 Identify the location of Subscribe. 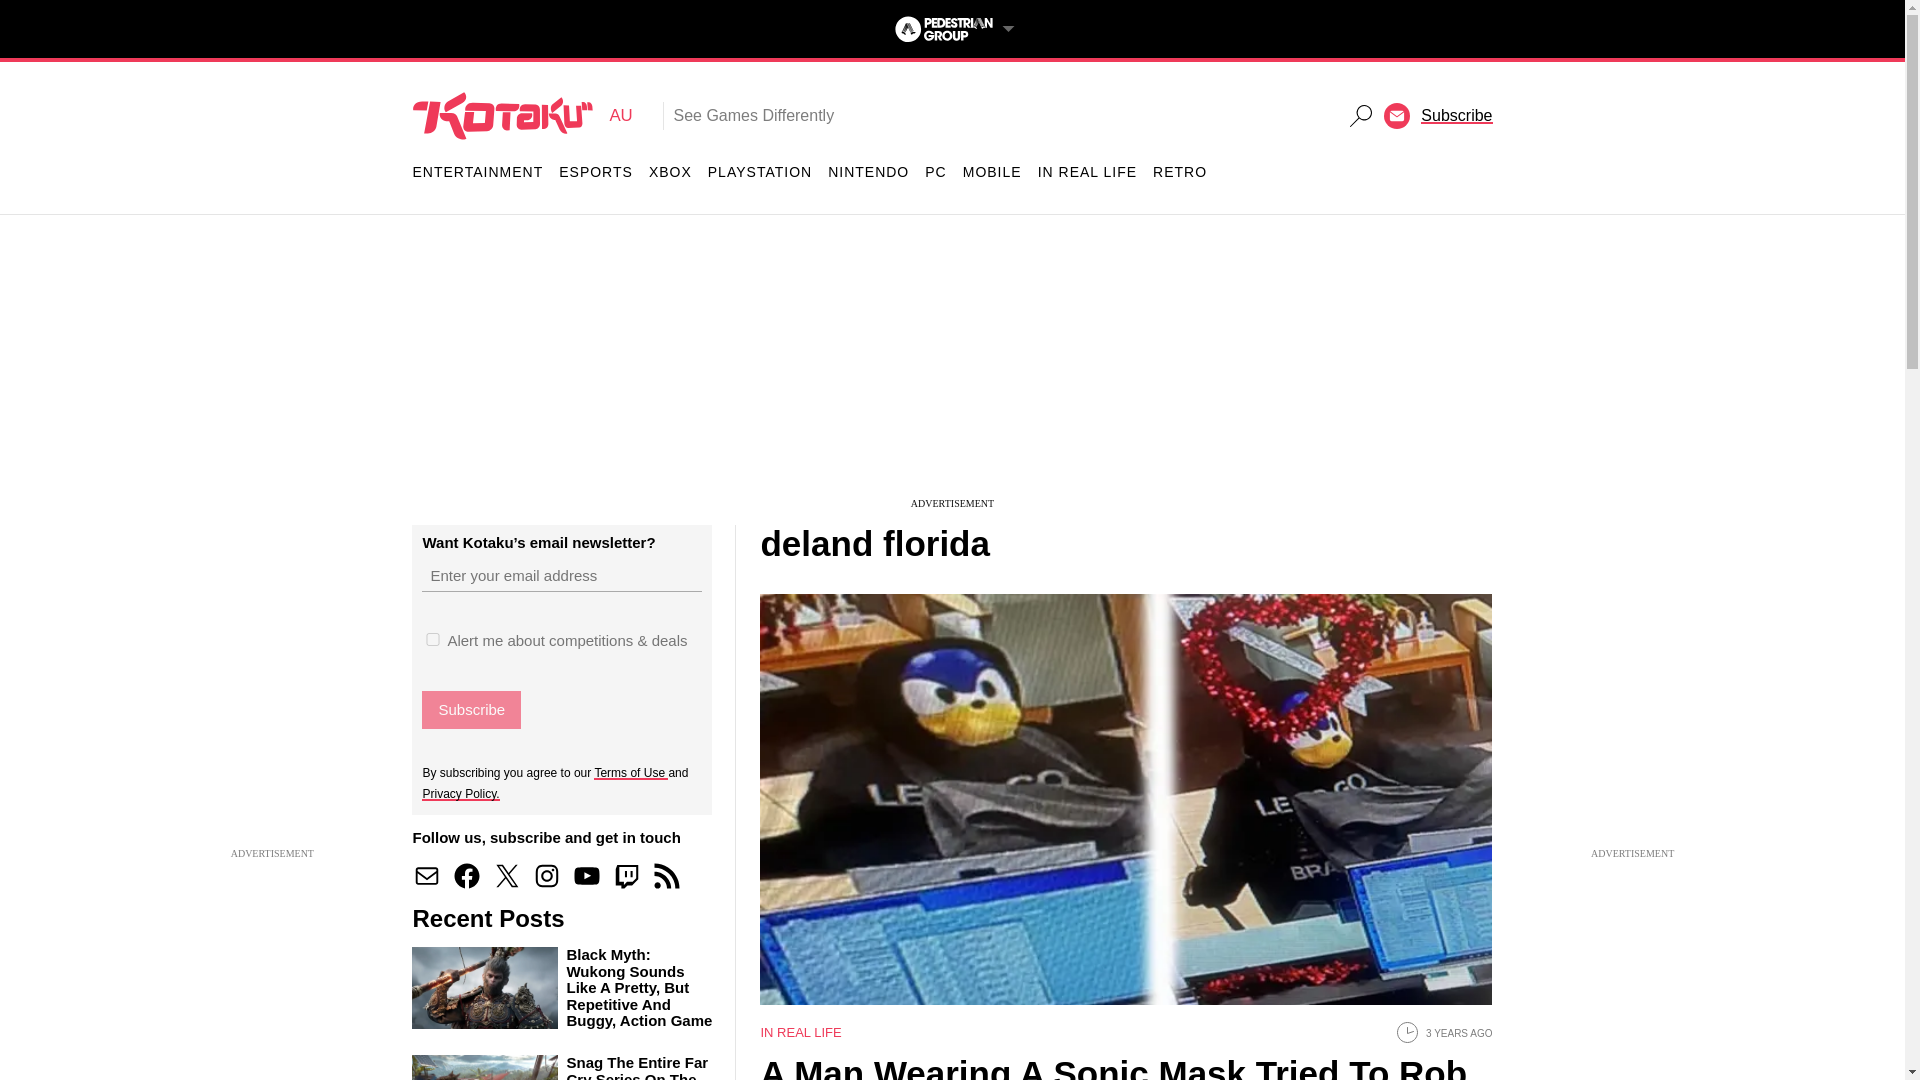
(760, 172).